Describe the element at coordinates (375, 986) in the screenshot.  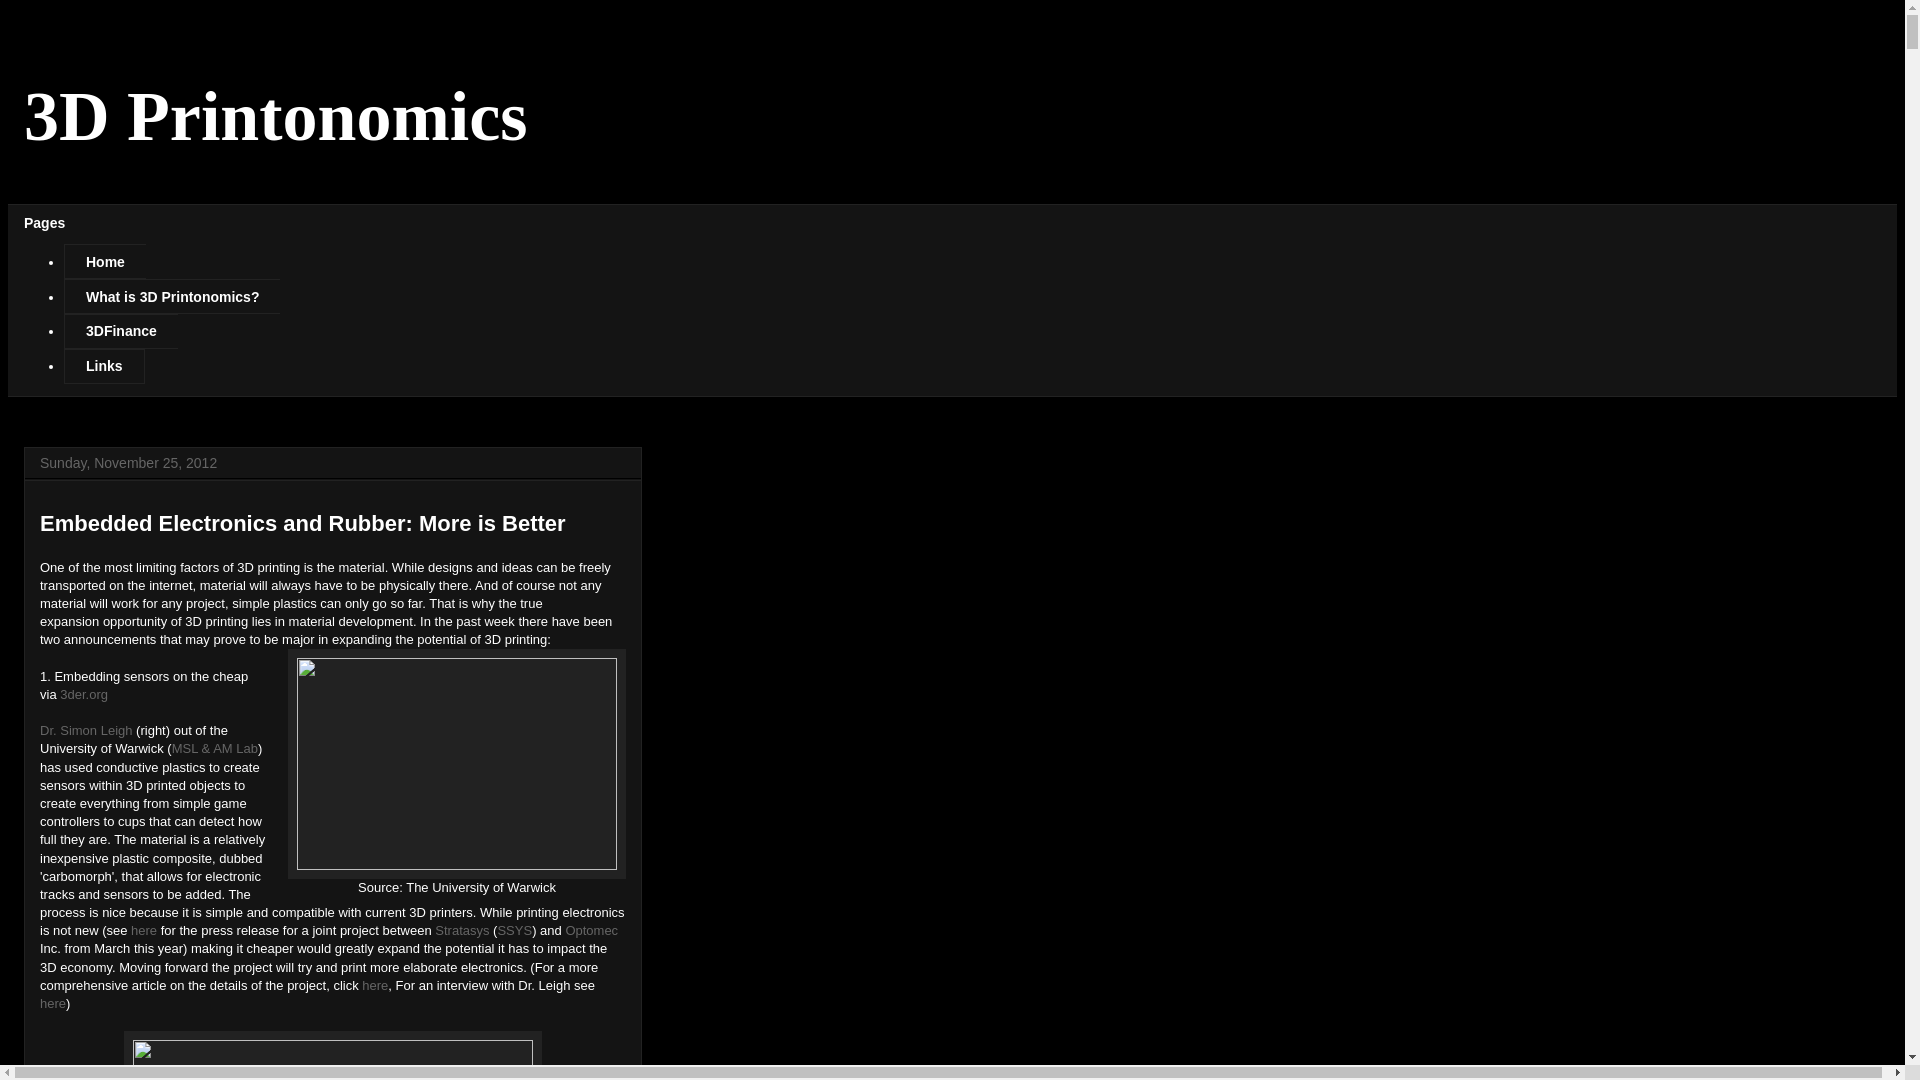
I see `here` at that location.